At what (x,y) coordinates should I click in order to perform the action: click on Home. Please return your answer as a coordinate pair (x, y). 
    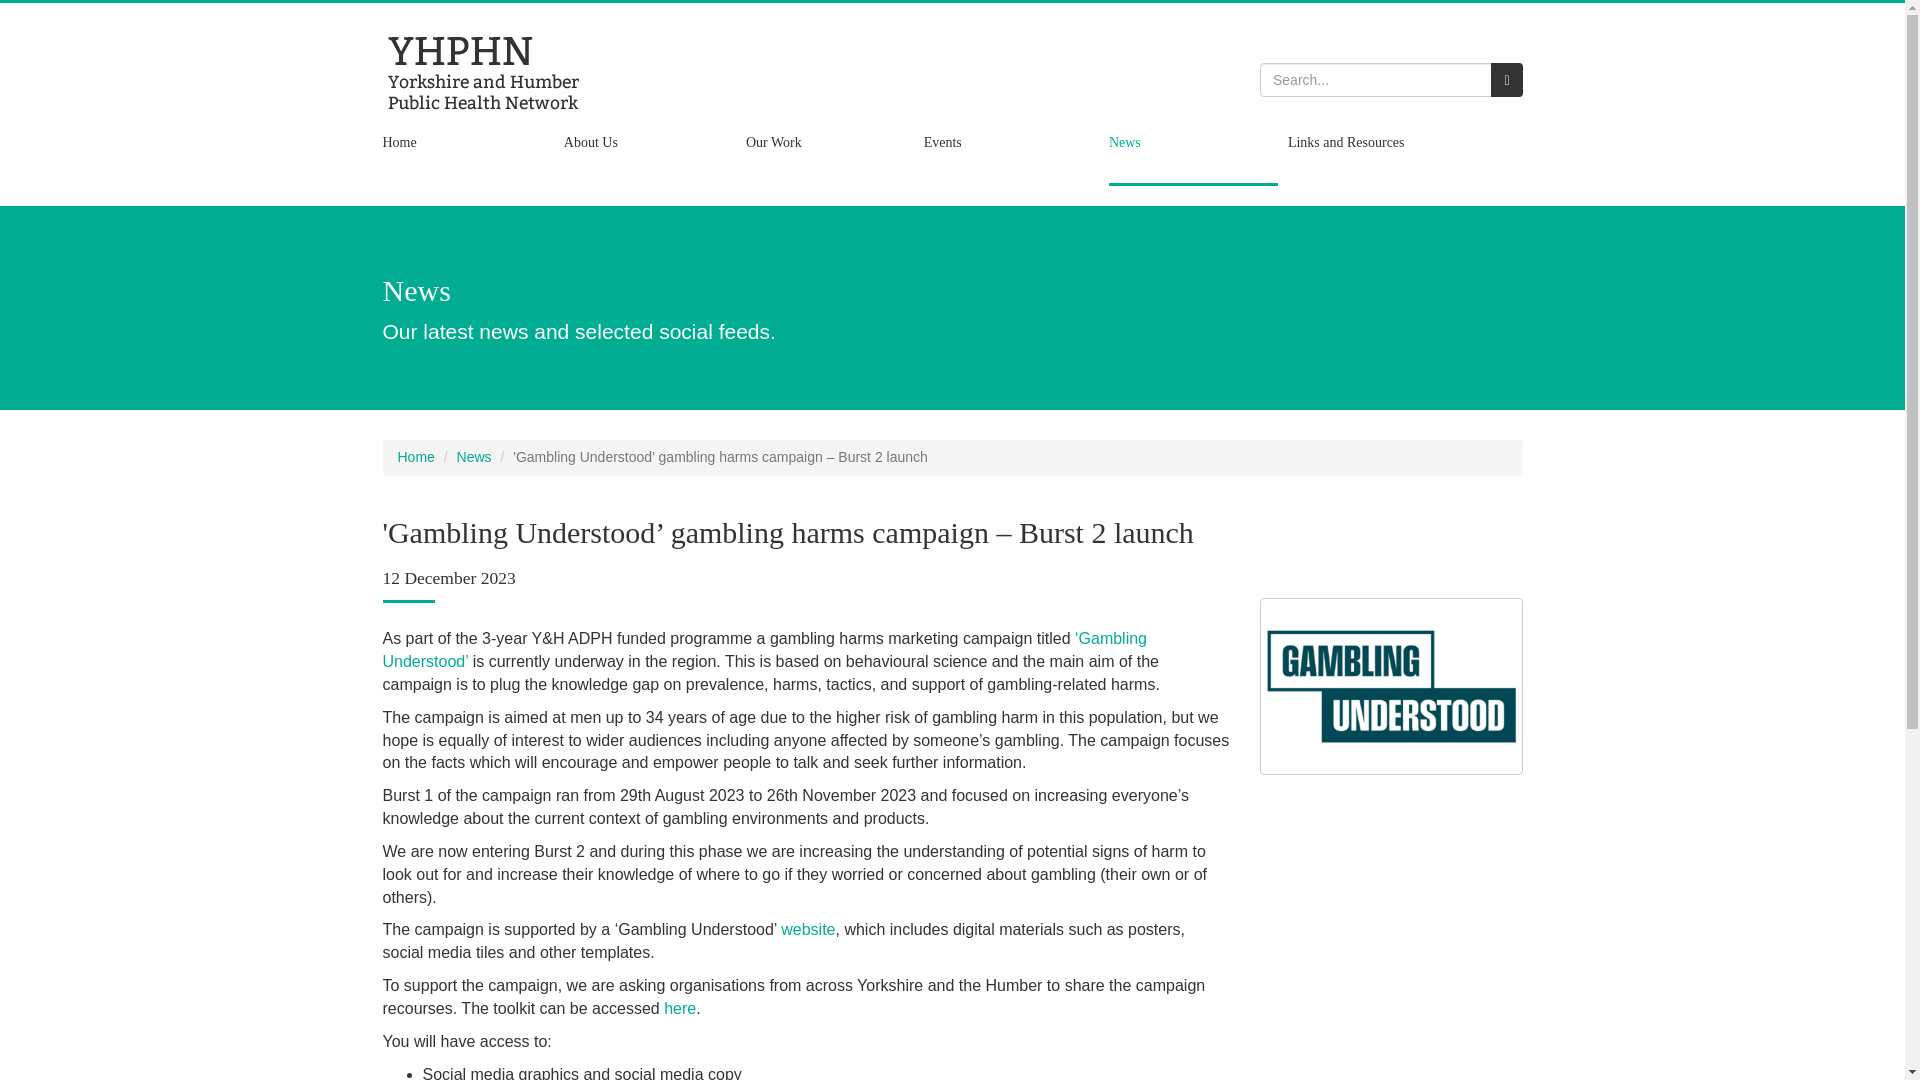
    Looking at the image, I should click on (467, 154).